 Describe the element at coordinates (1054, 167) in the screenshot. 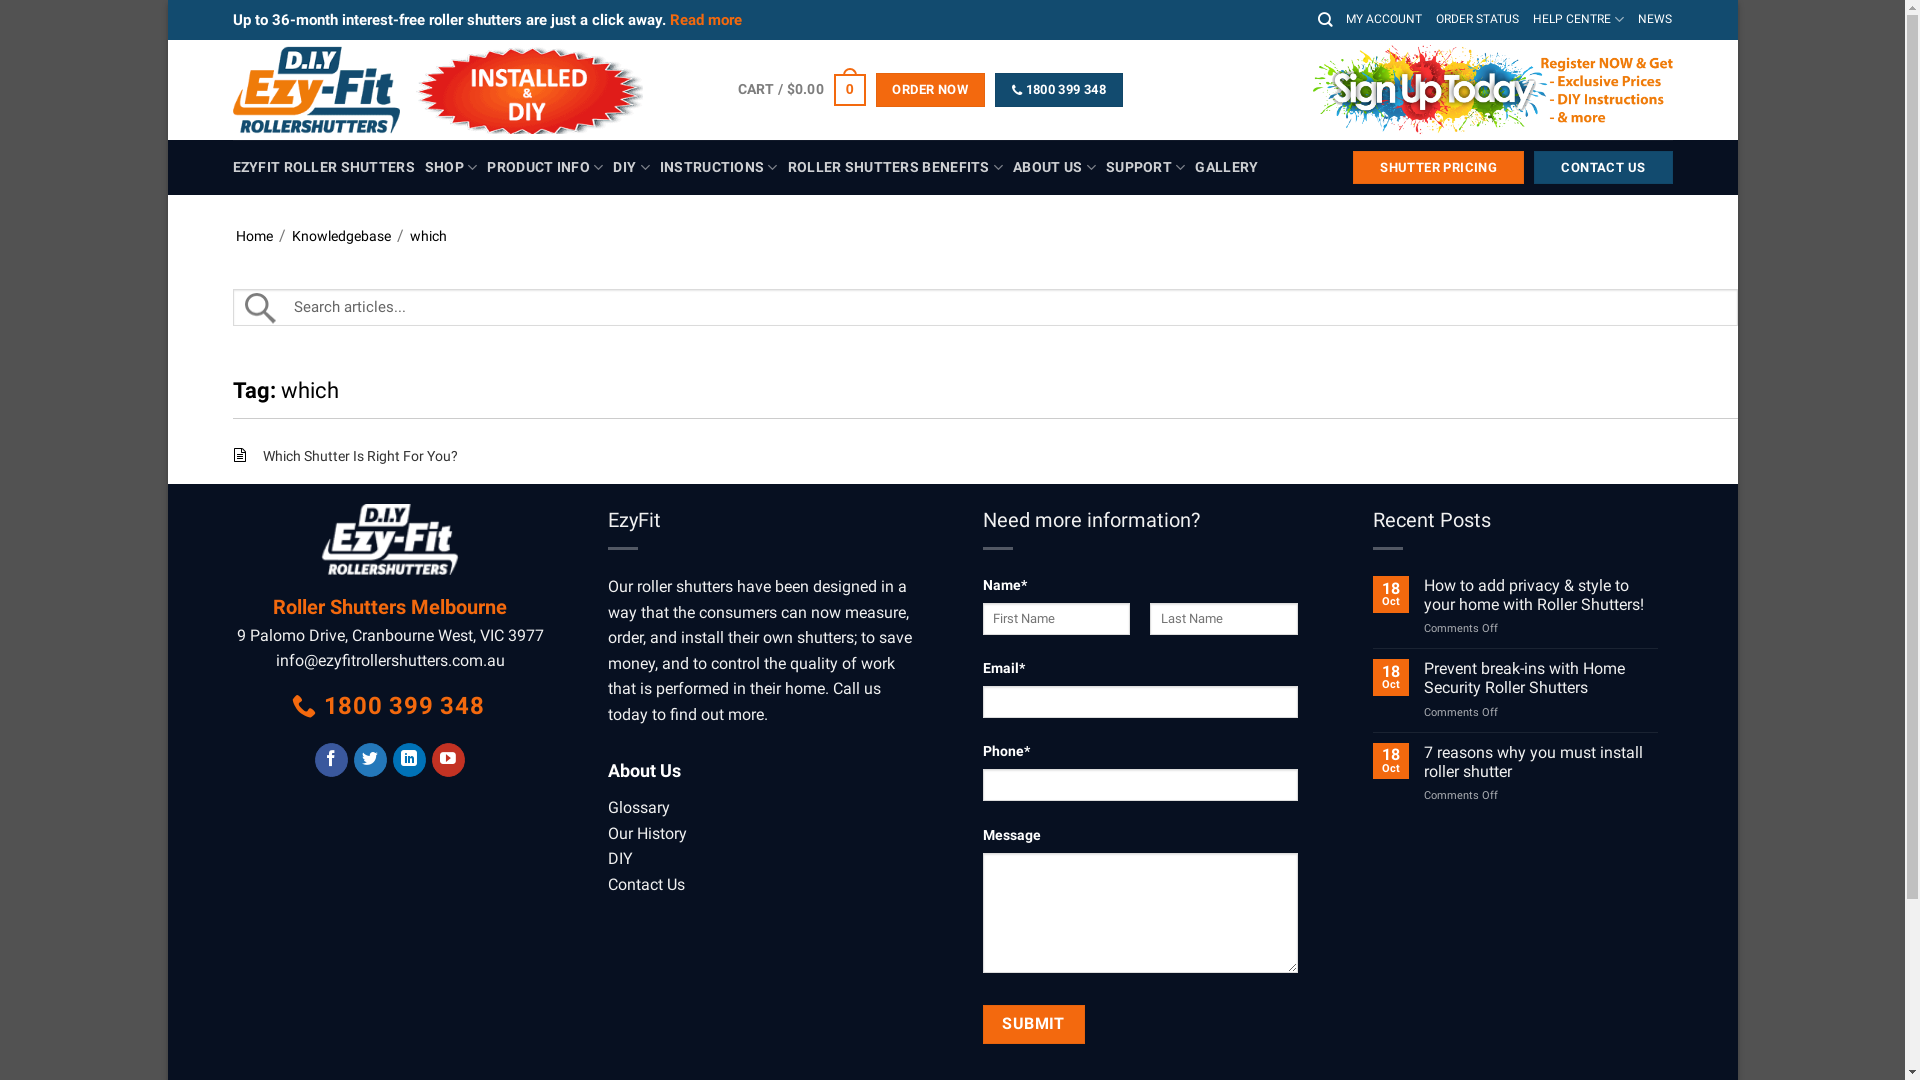

I see `ABOUT US` at that location.